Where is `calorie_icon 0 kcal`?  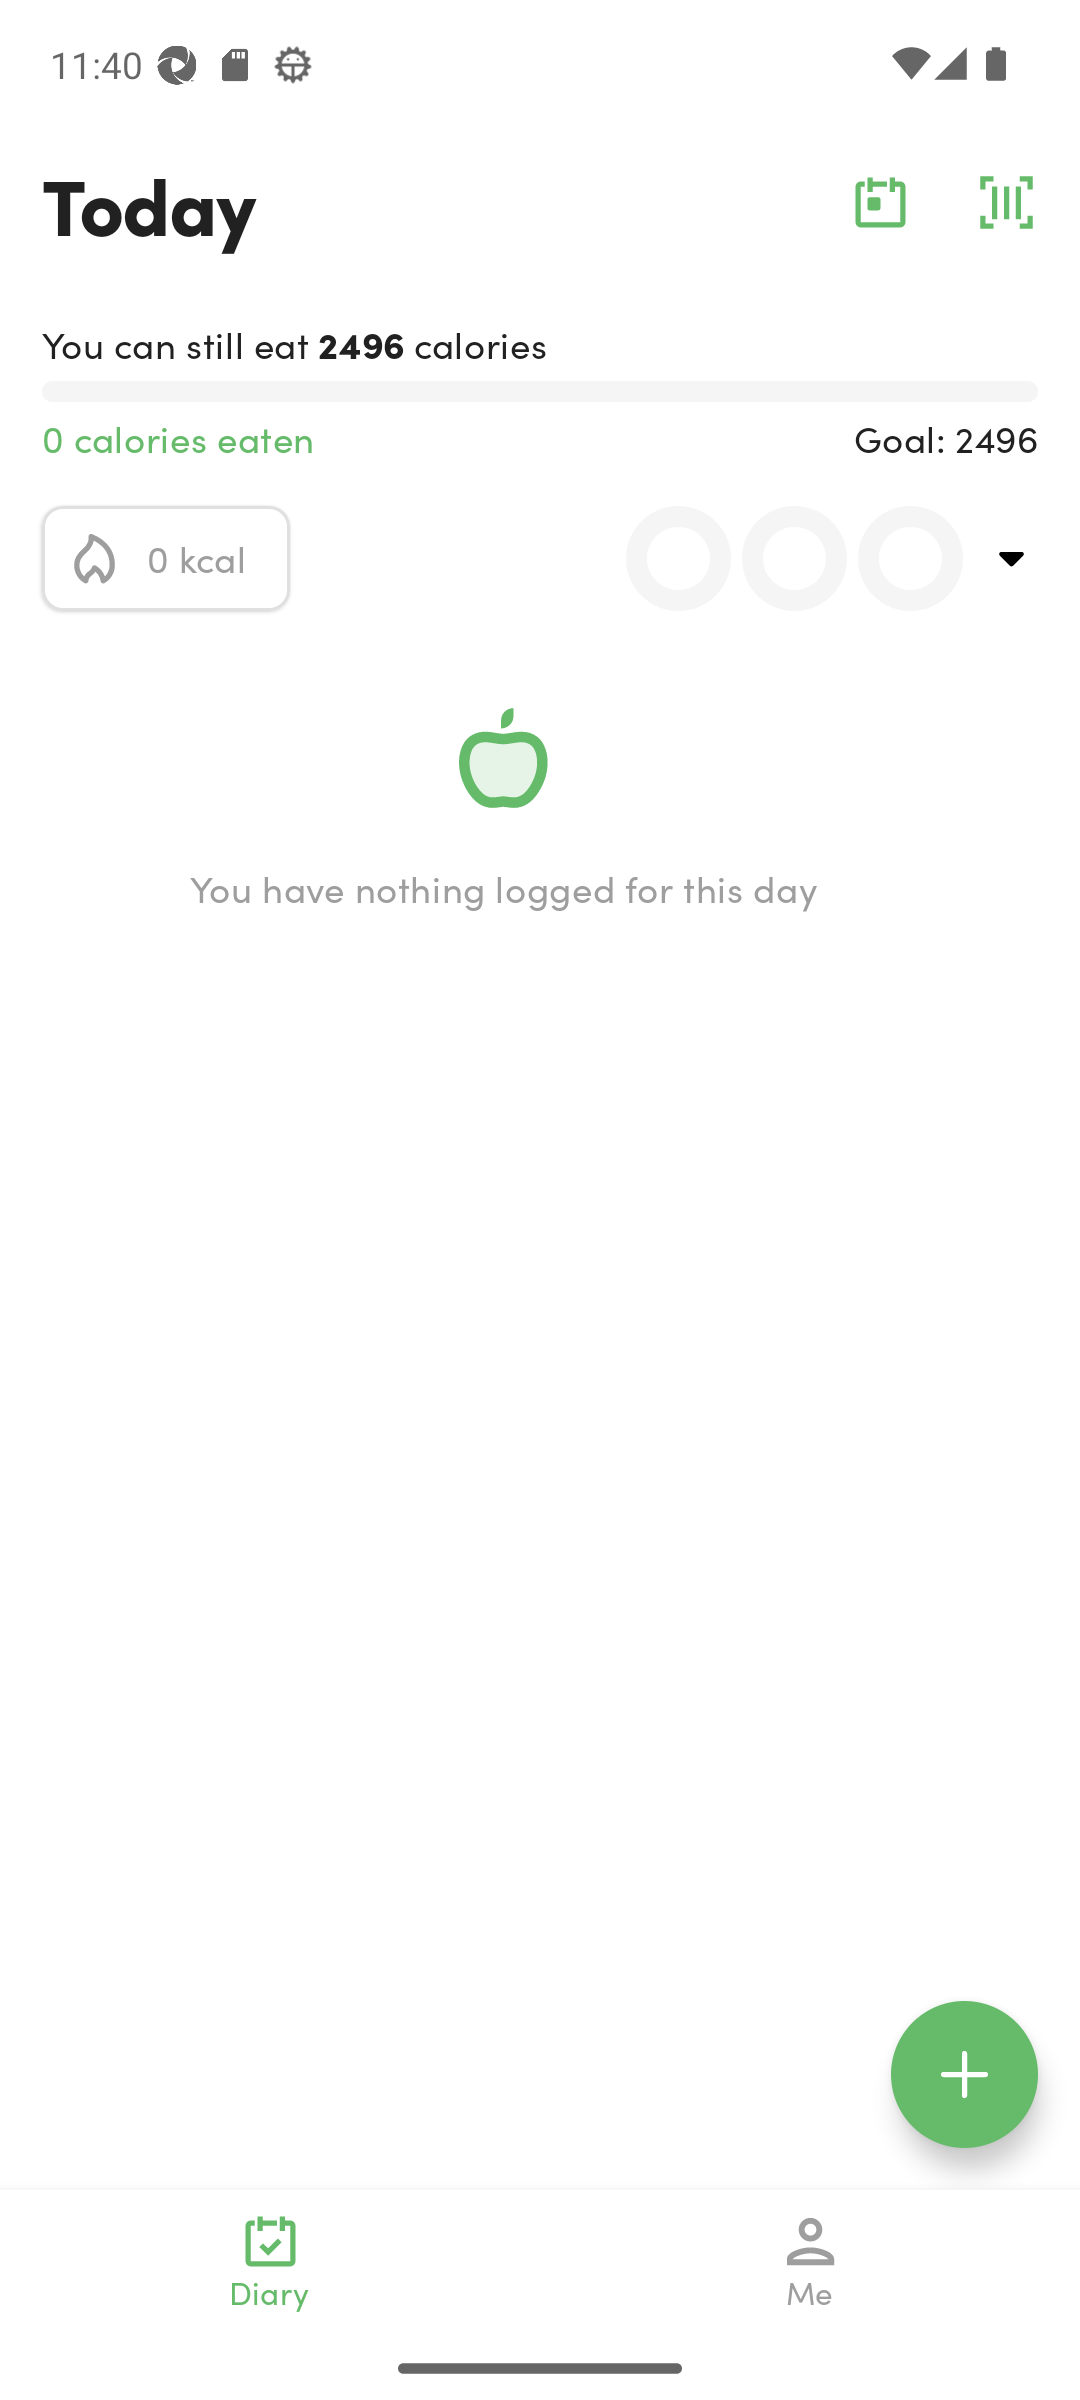
calorie_icon 0 kcal is located at coordinates (166, 558).